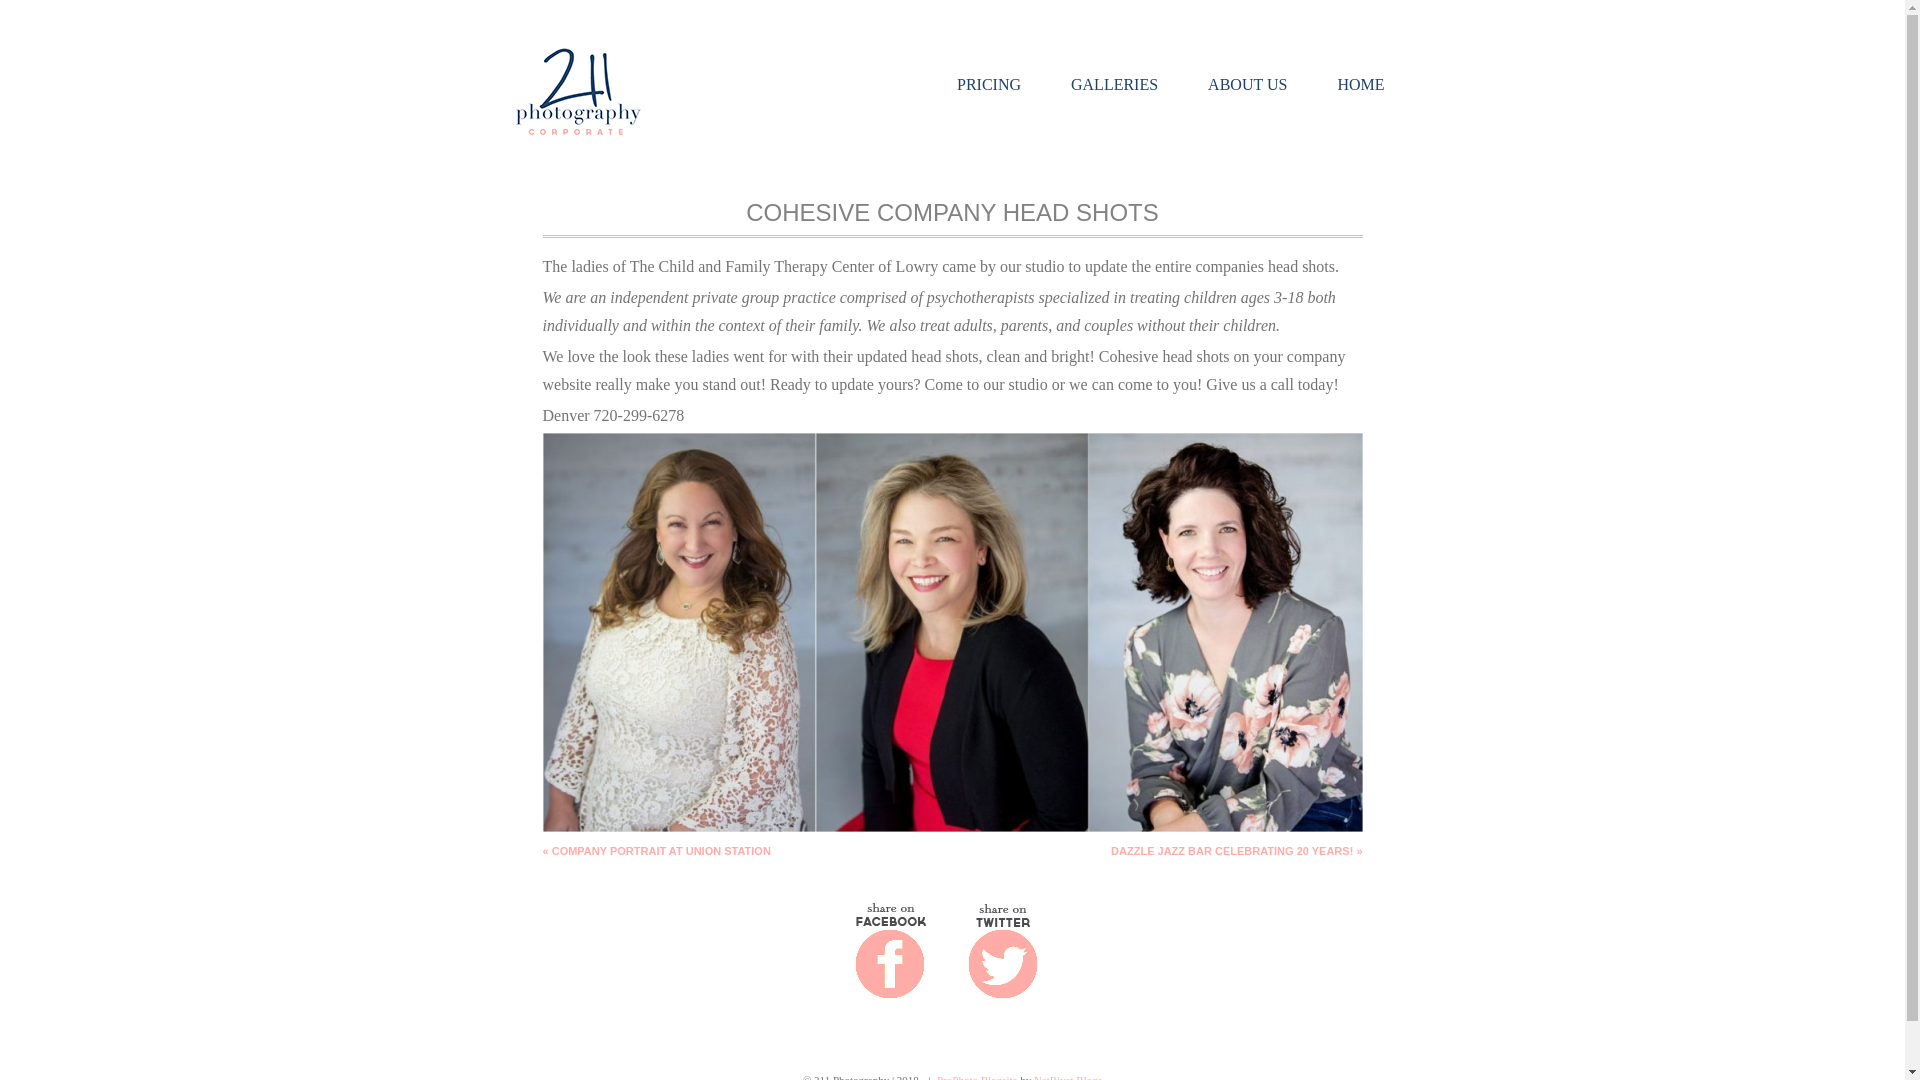  Describe the element at coordinates (1248, 85) in the screenshot. I see `ABOUT US` at that location.